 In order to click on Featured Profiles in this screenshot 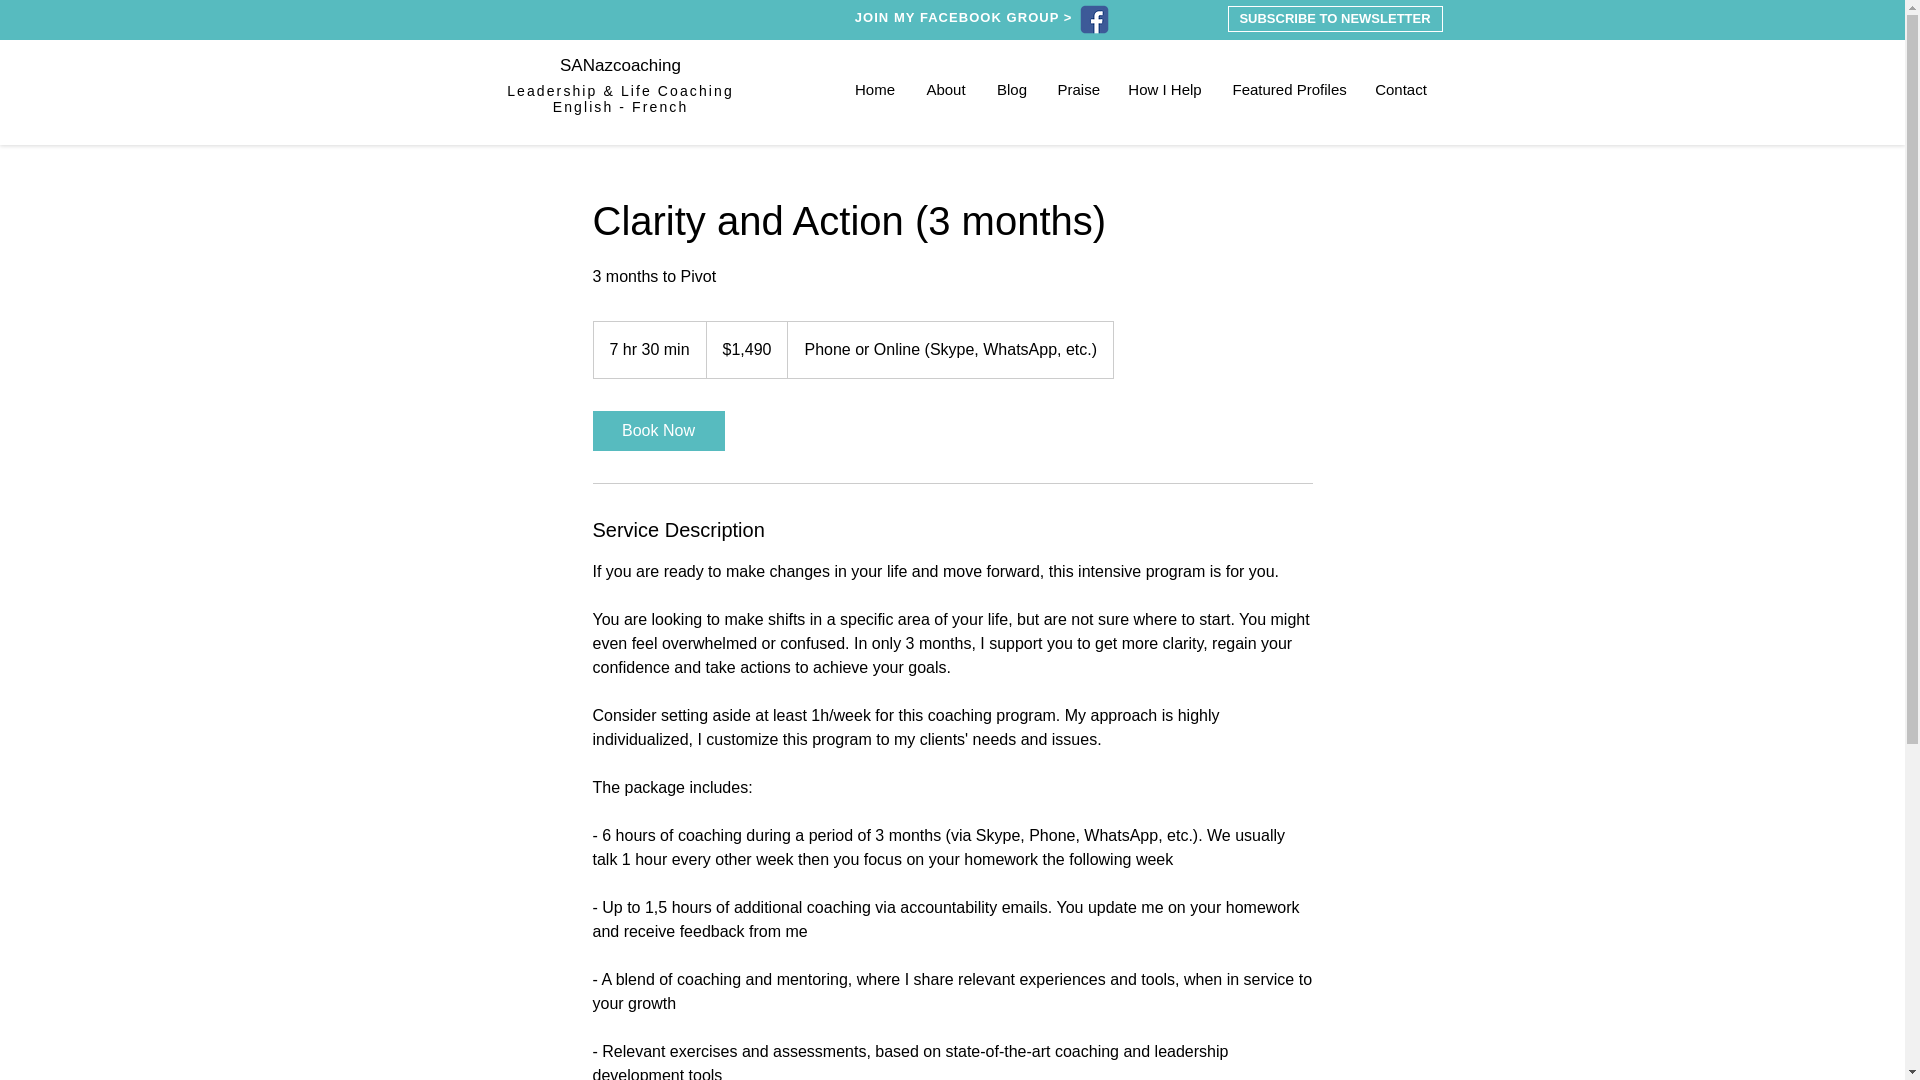, I will do `click(1288, 89)`.